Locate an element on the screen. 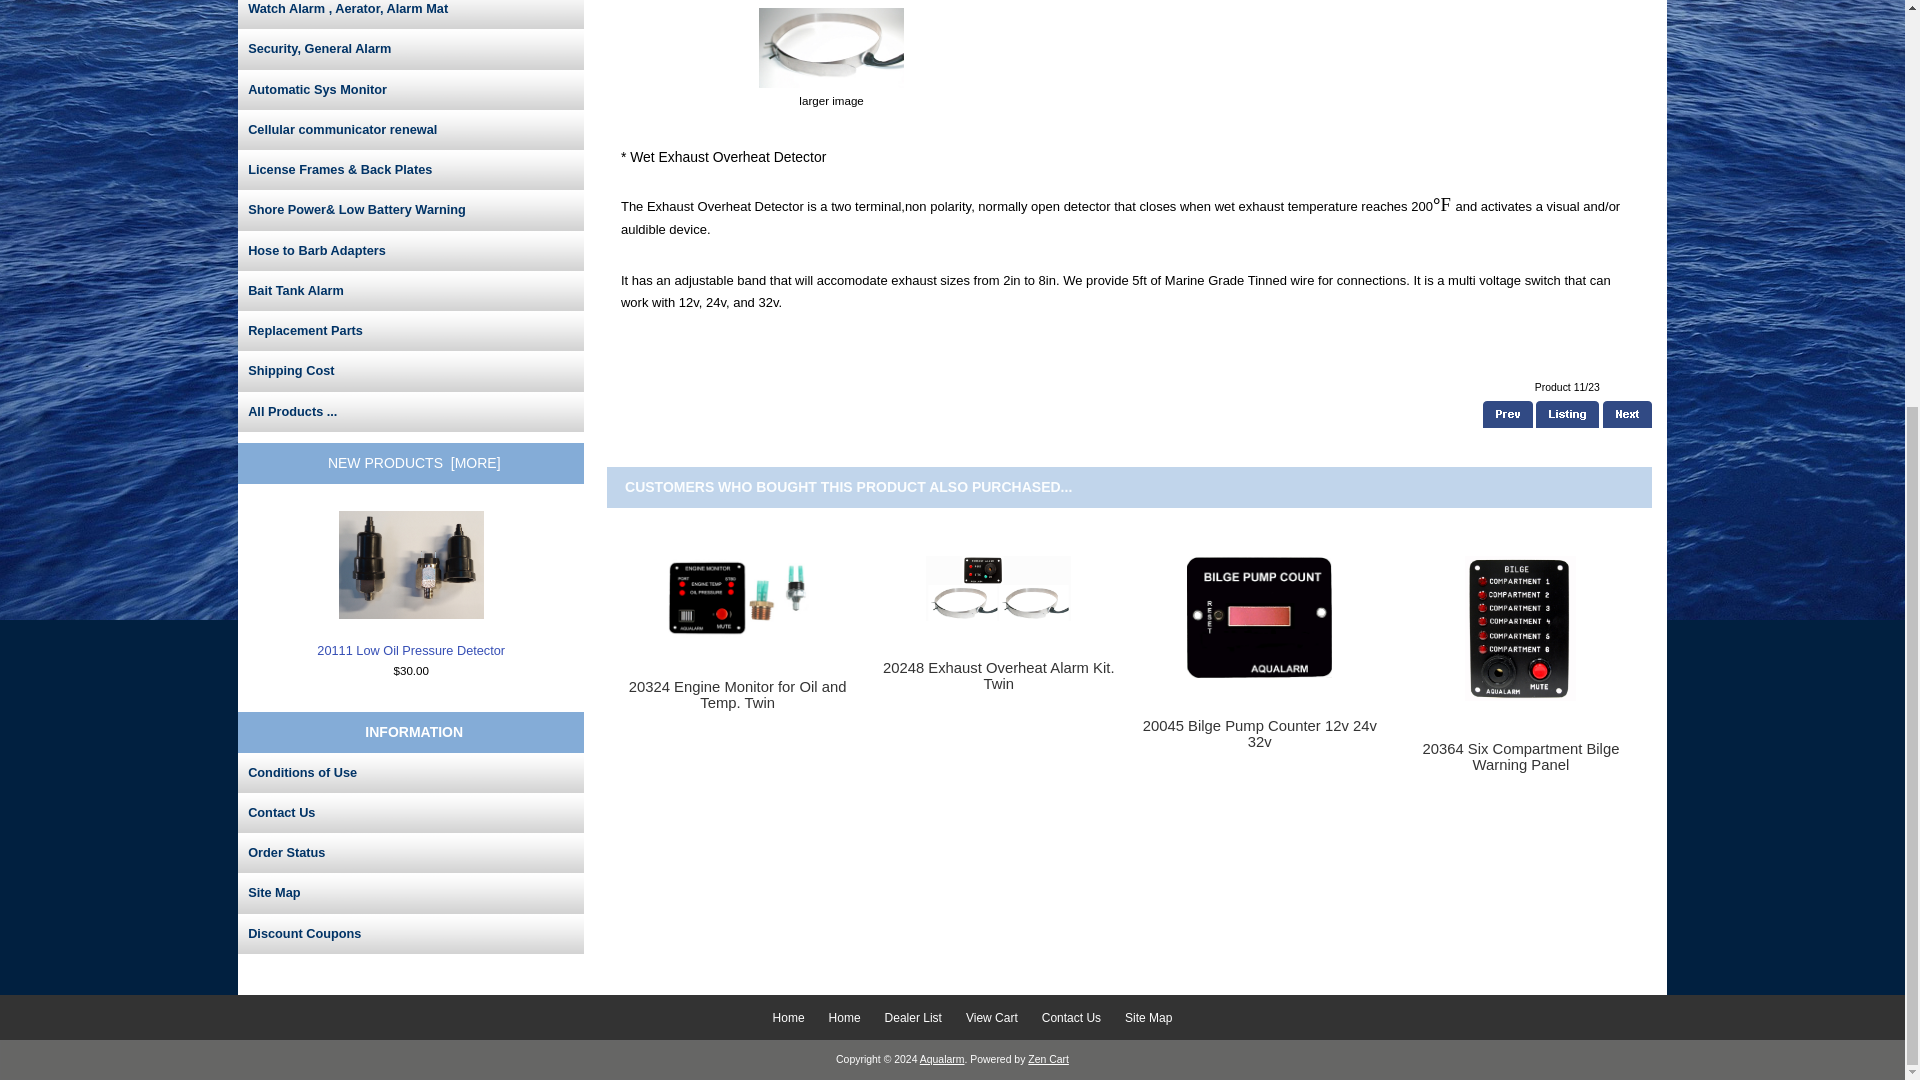 The width and height of the screenshot is (1920, 1080). 20324 Engine Monitor for Oil and Temp. Twin is located at coordinates (737, 598).